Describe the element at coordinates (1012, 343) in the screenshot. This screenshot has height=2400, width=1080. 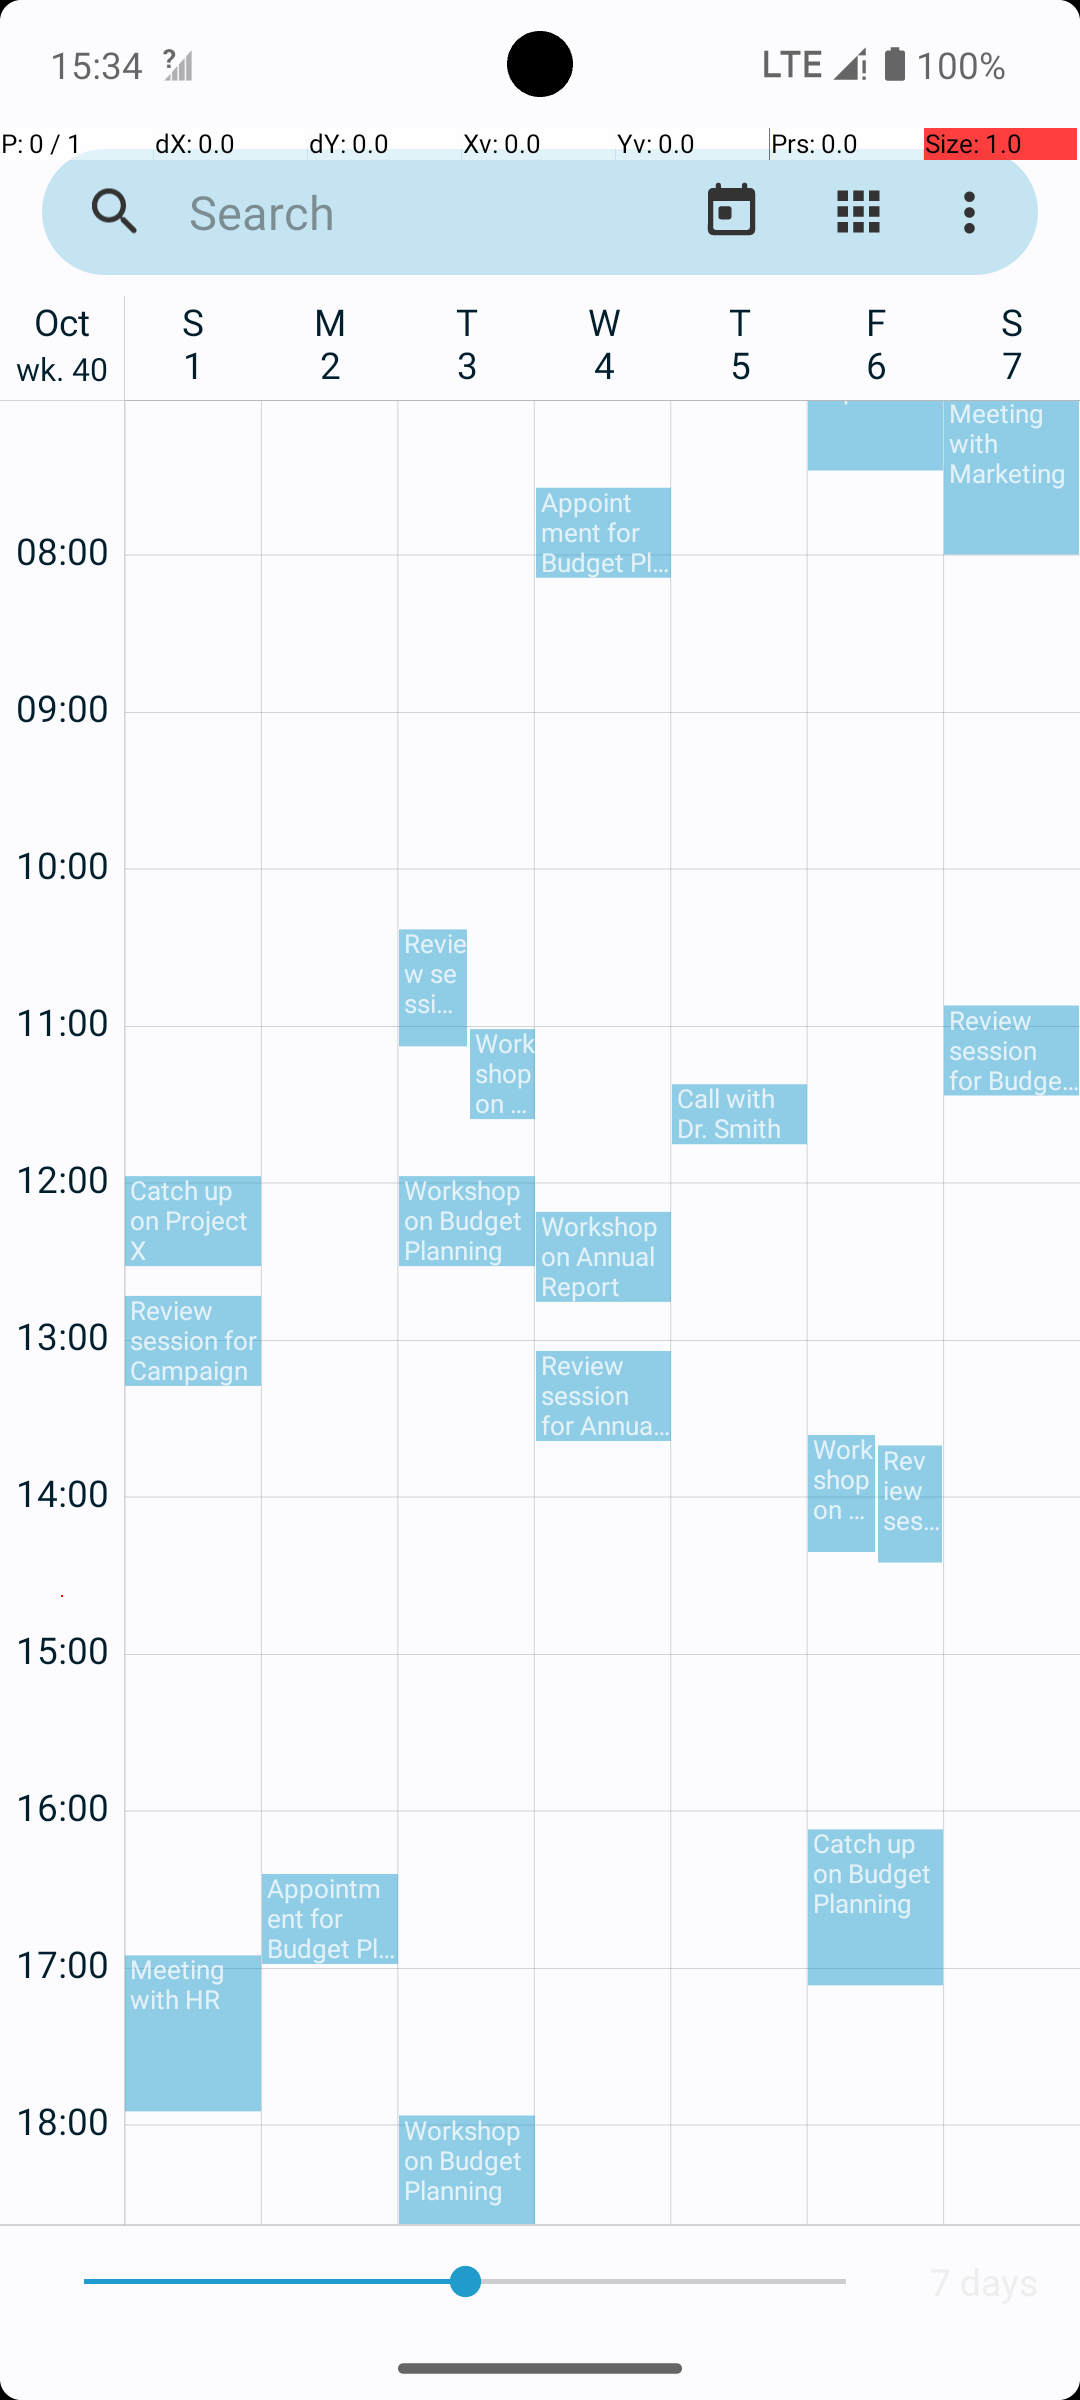
I see `S
7` at that location.